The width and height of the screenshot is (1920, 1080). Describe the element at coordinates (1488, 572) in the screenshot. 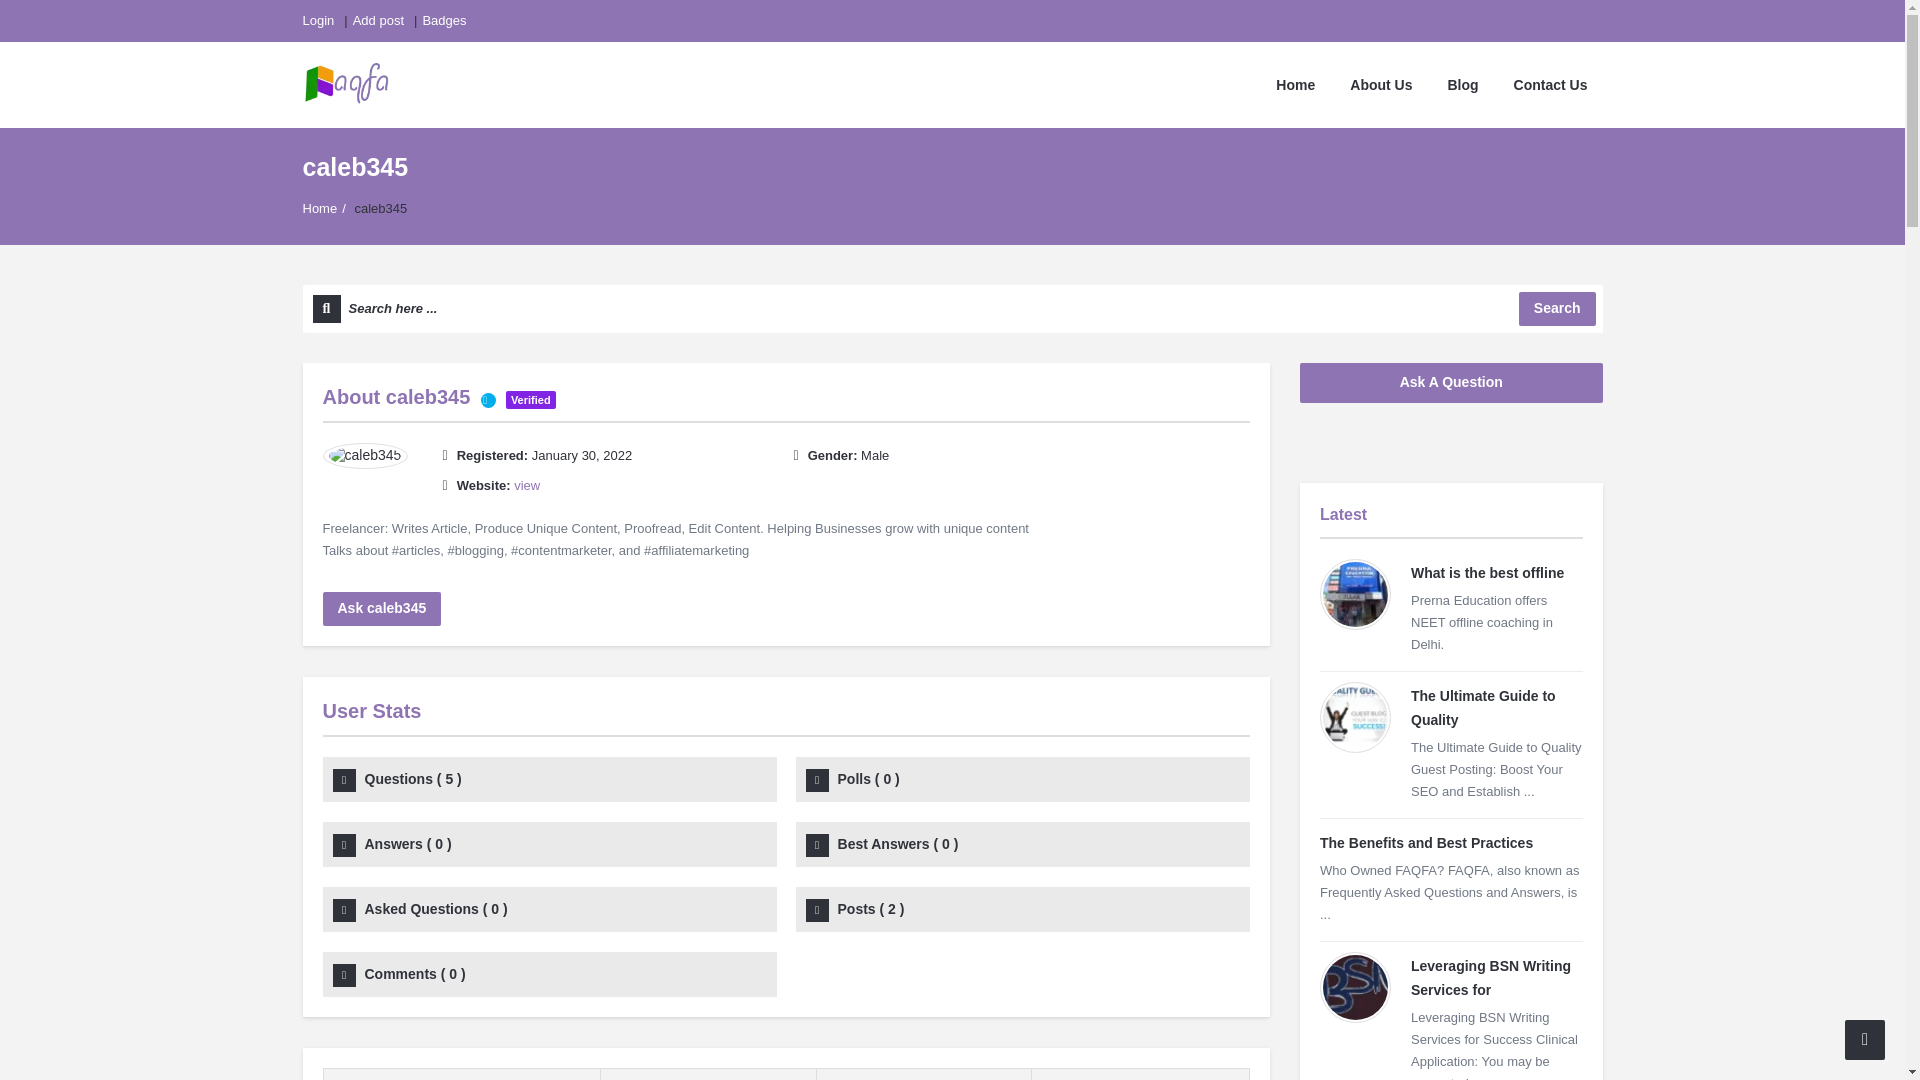

I see `What is the best offline NEET coaching in Delhi?` at that location.